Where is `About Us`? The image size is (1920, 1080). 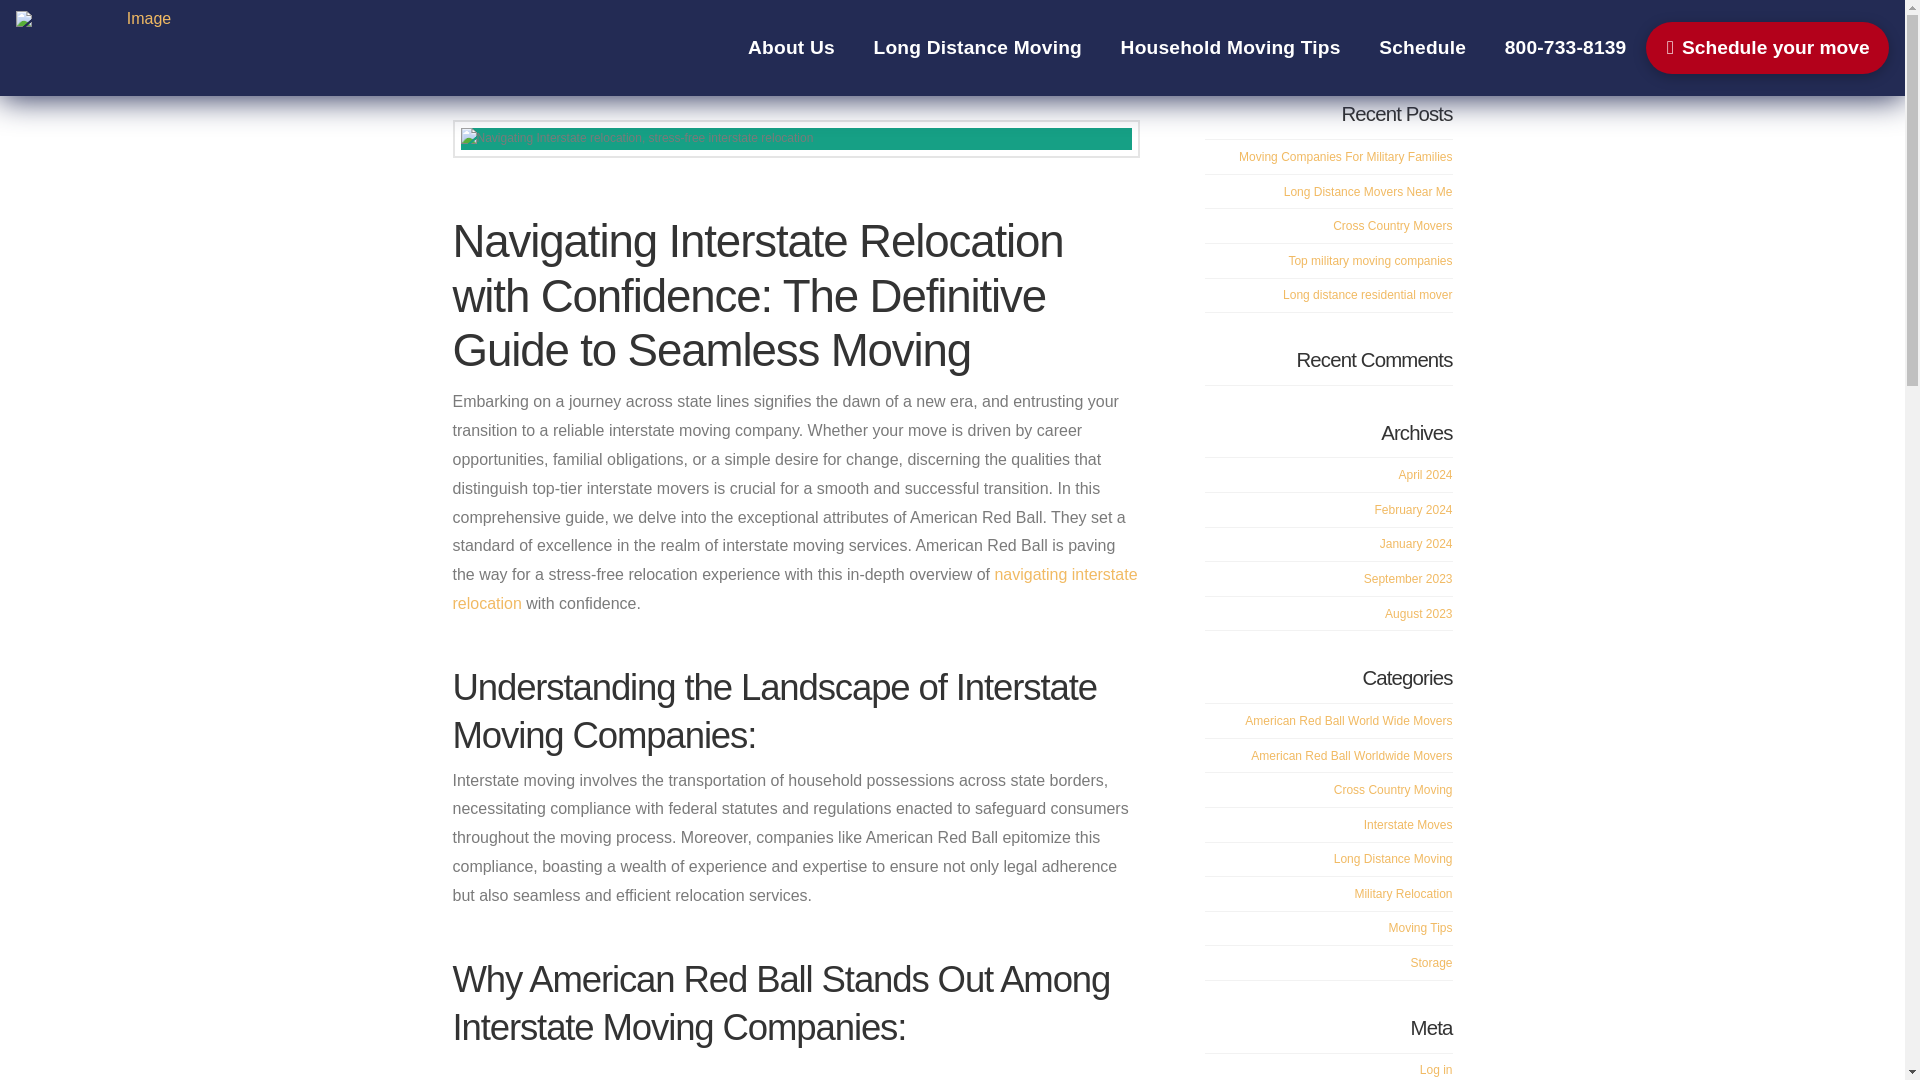
About Us is located at coordinates (792, 48).